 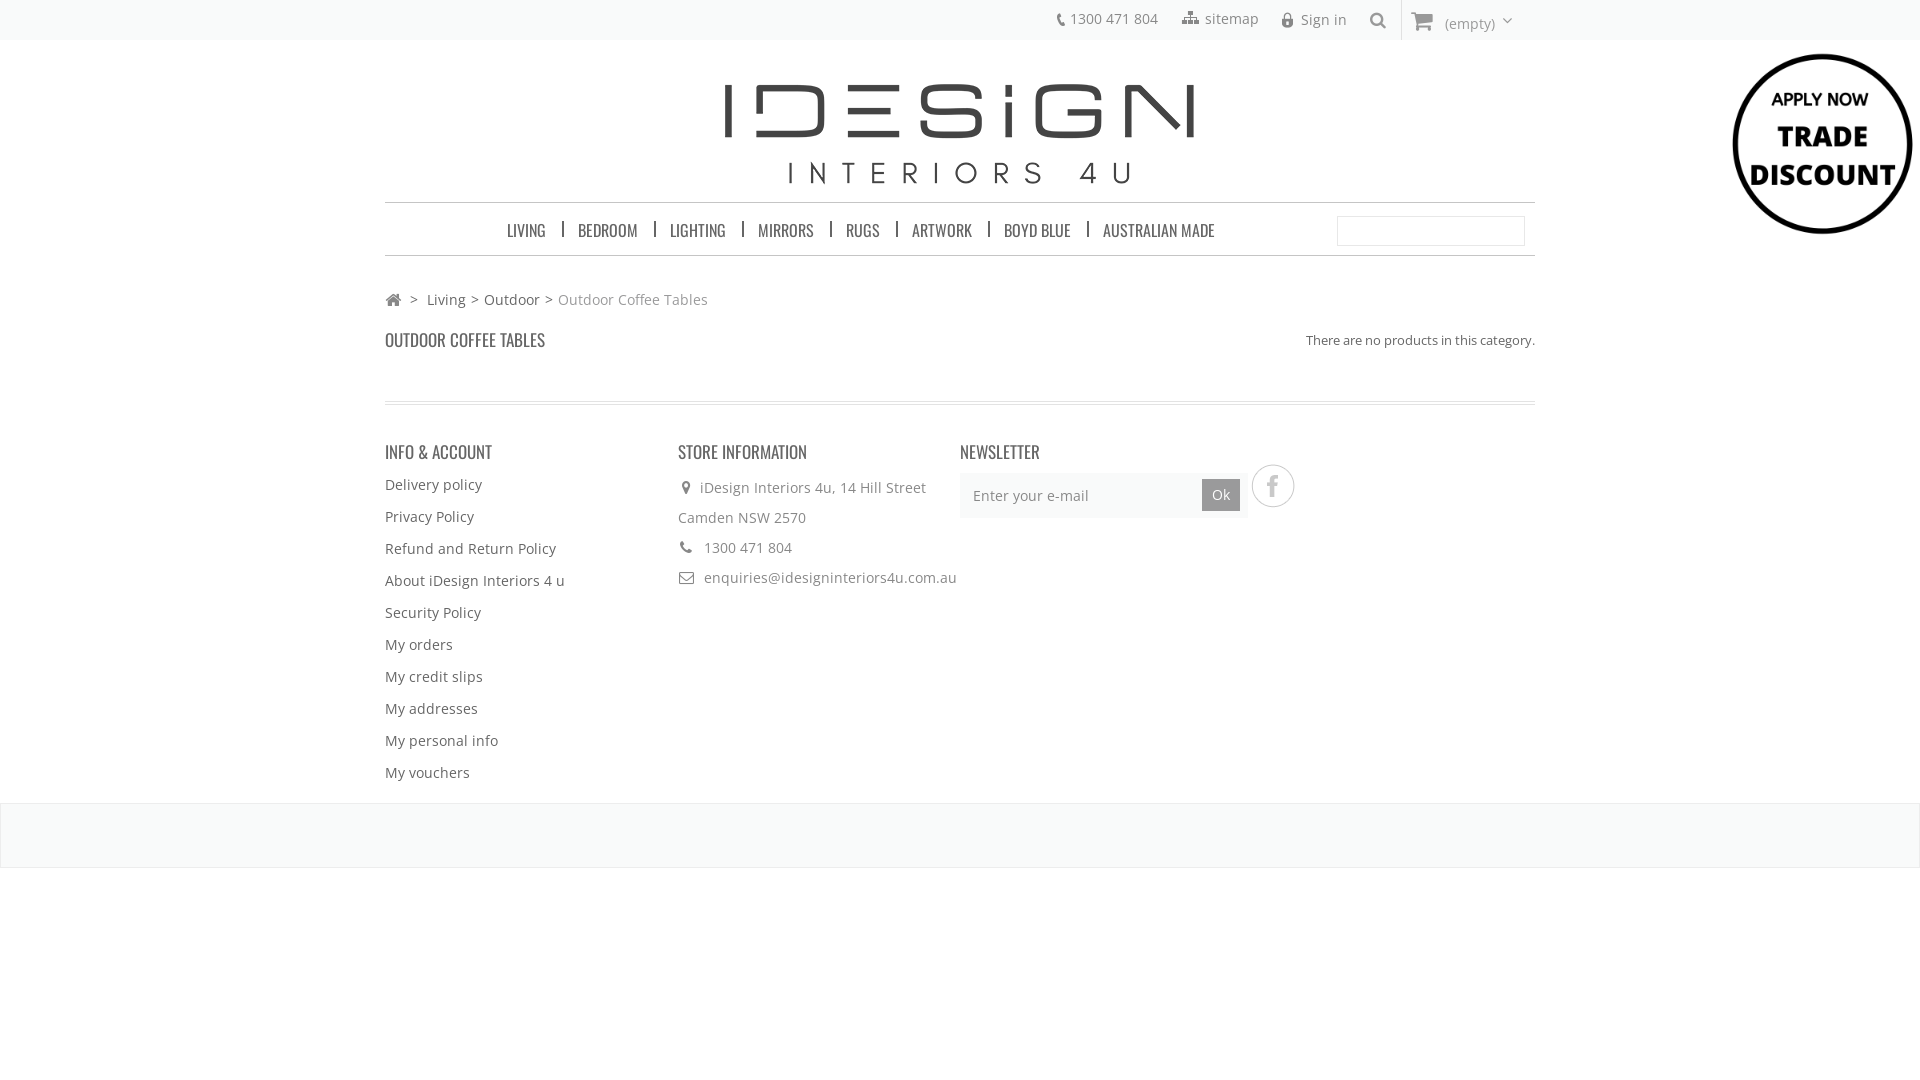 What do you see at coordinates (434, 484) in the screenshot?
I see `Delivery policy` at bounding box center [434, 484].